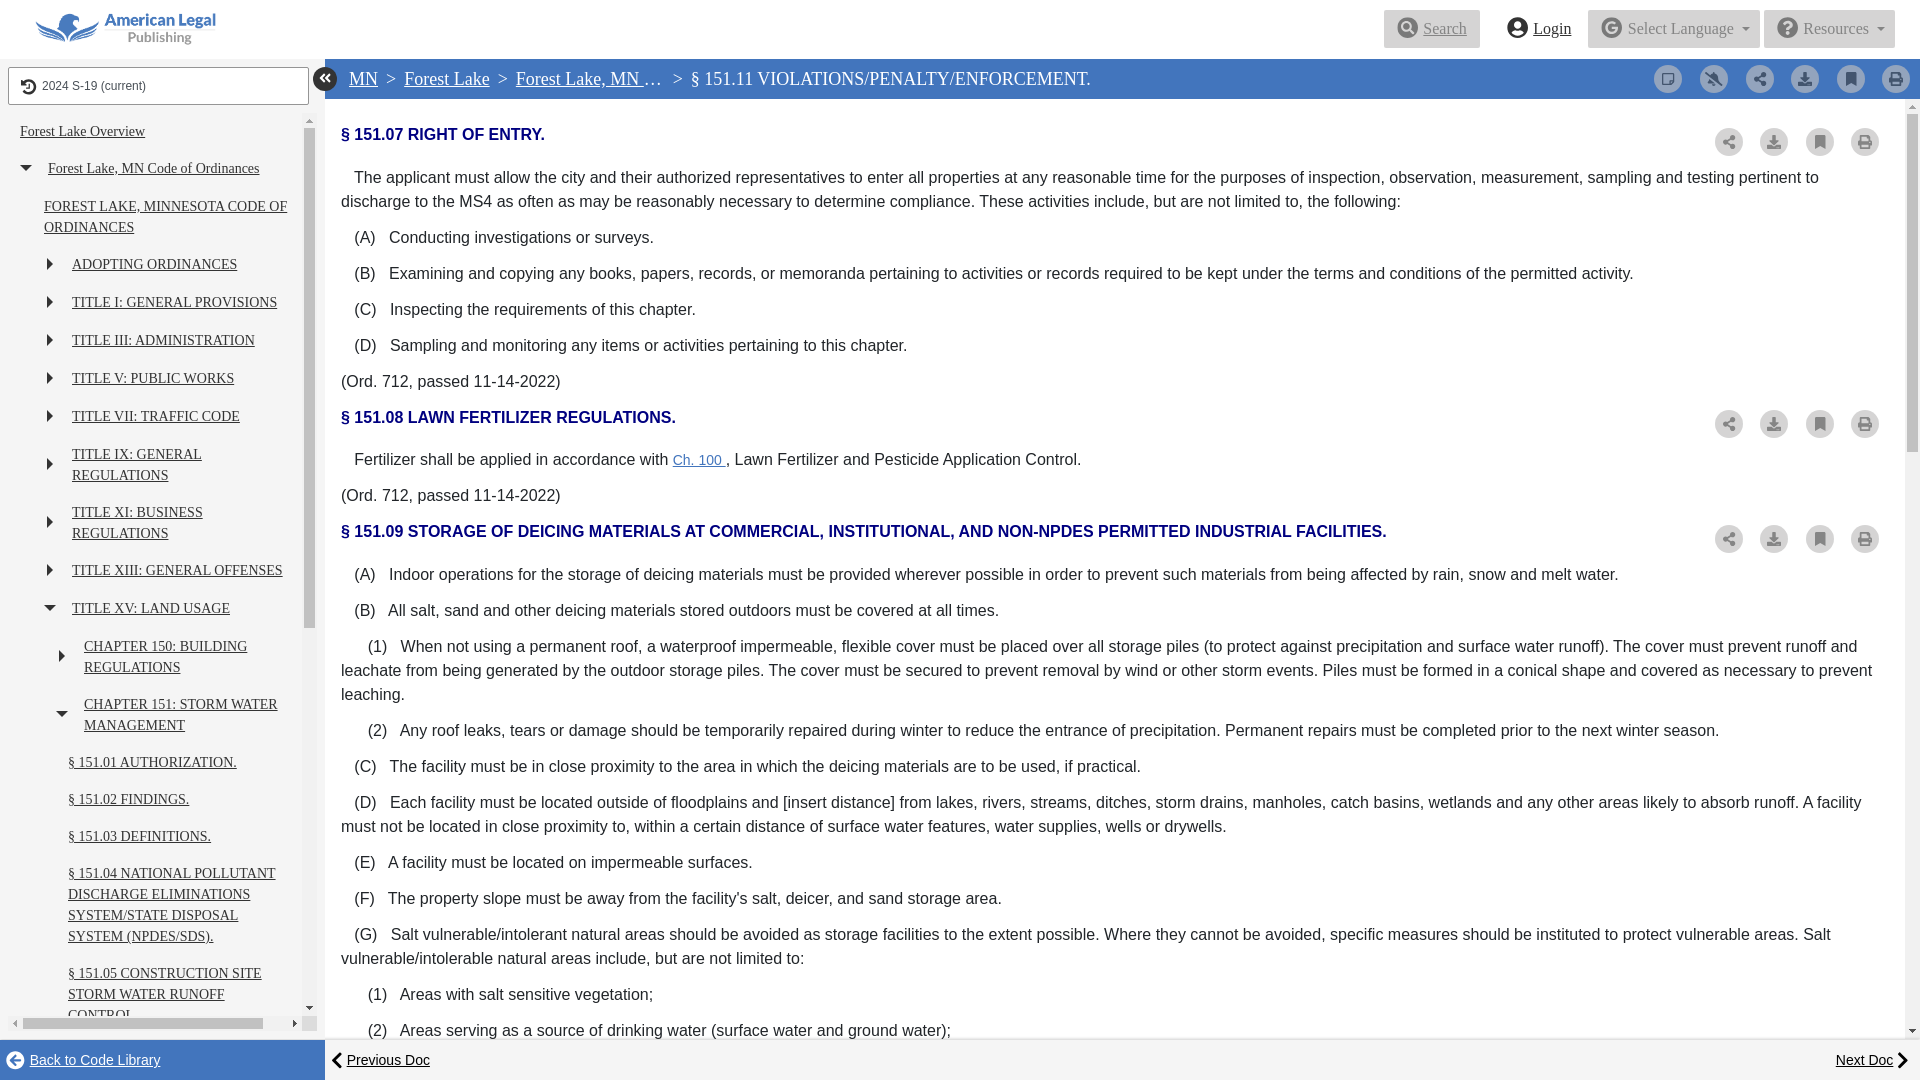 Image resolution: width=1920 pixels, height=1080 pixels. I want to click on Bookmark, so click(1850, 78).